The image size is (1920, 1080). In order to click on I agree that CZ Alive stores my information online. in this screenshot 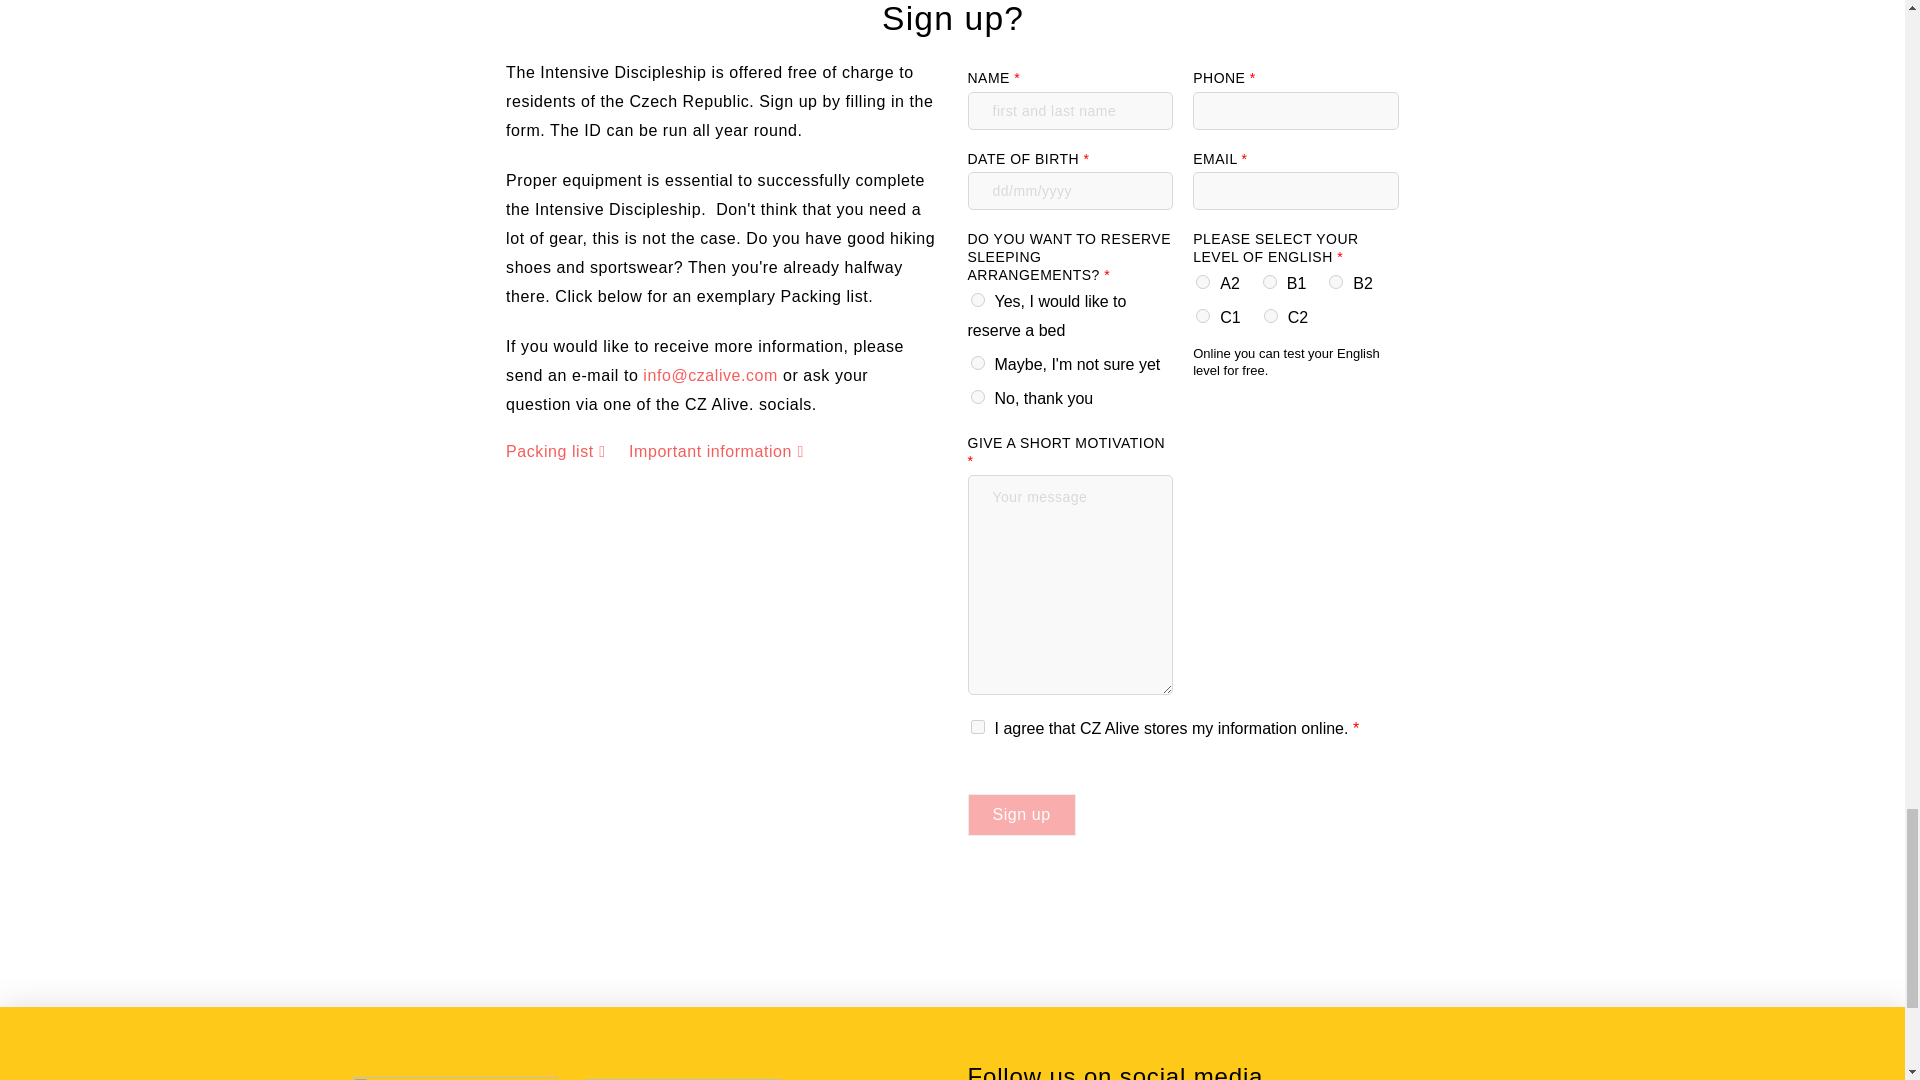, I will do `click(976, 727)`.